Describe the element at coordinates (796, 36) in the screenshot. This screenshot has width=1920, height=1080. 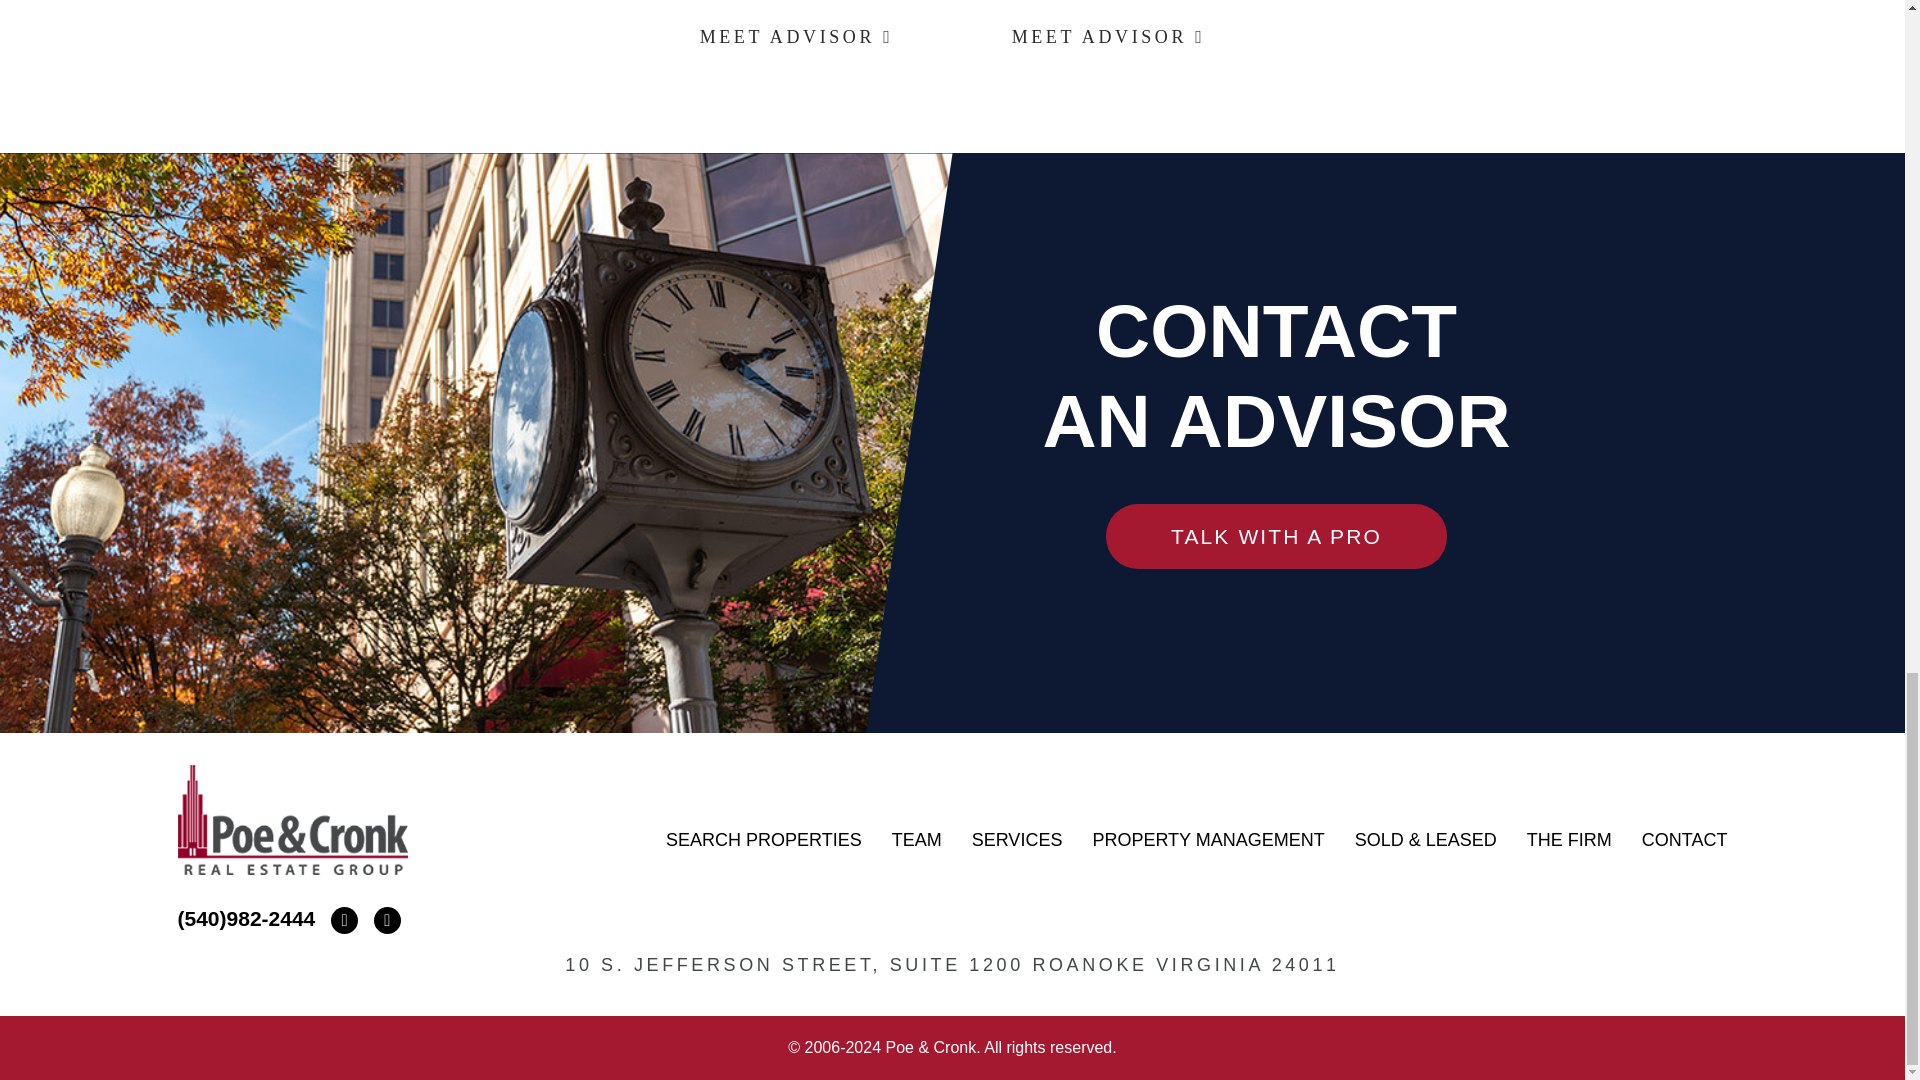
I see `MEET ADVISOR` at that location.